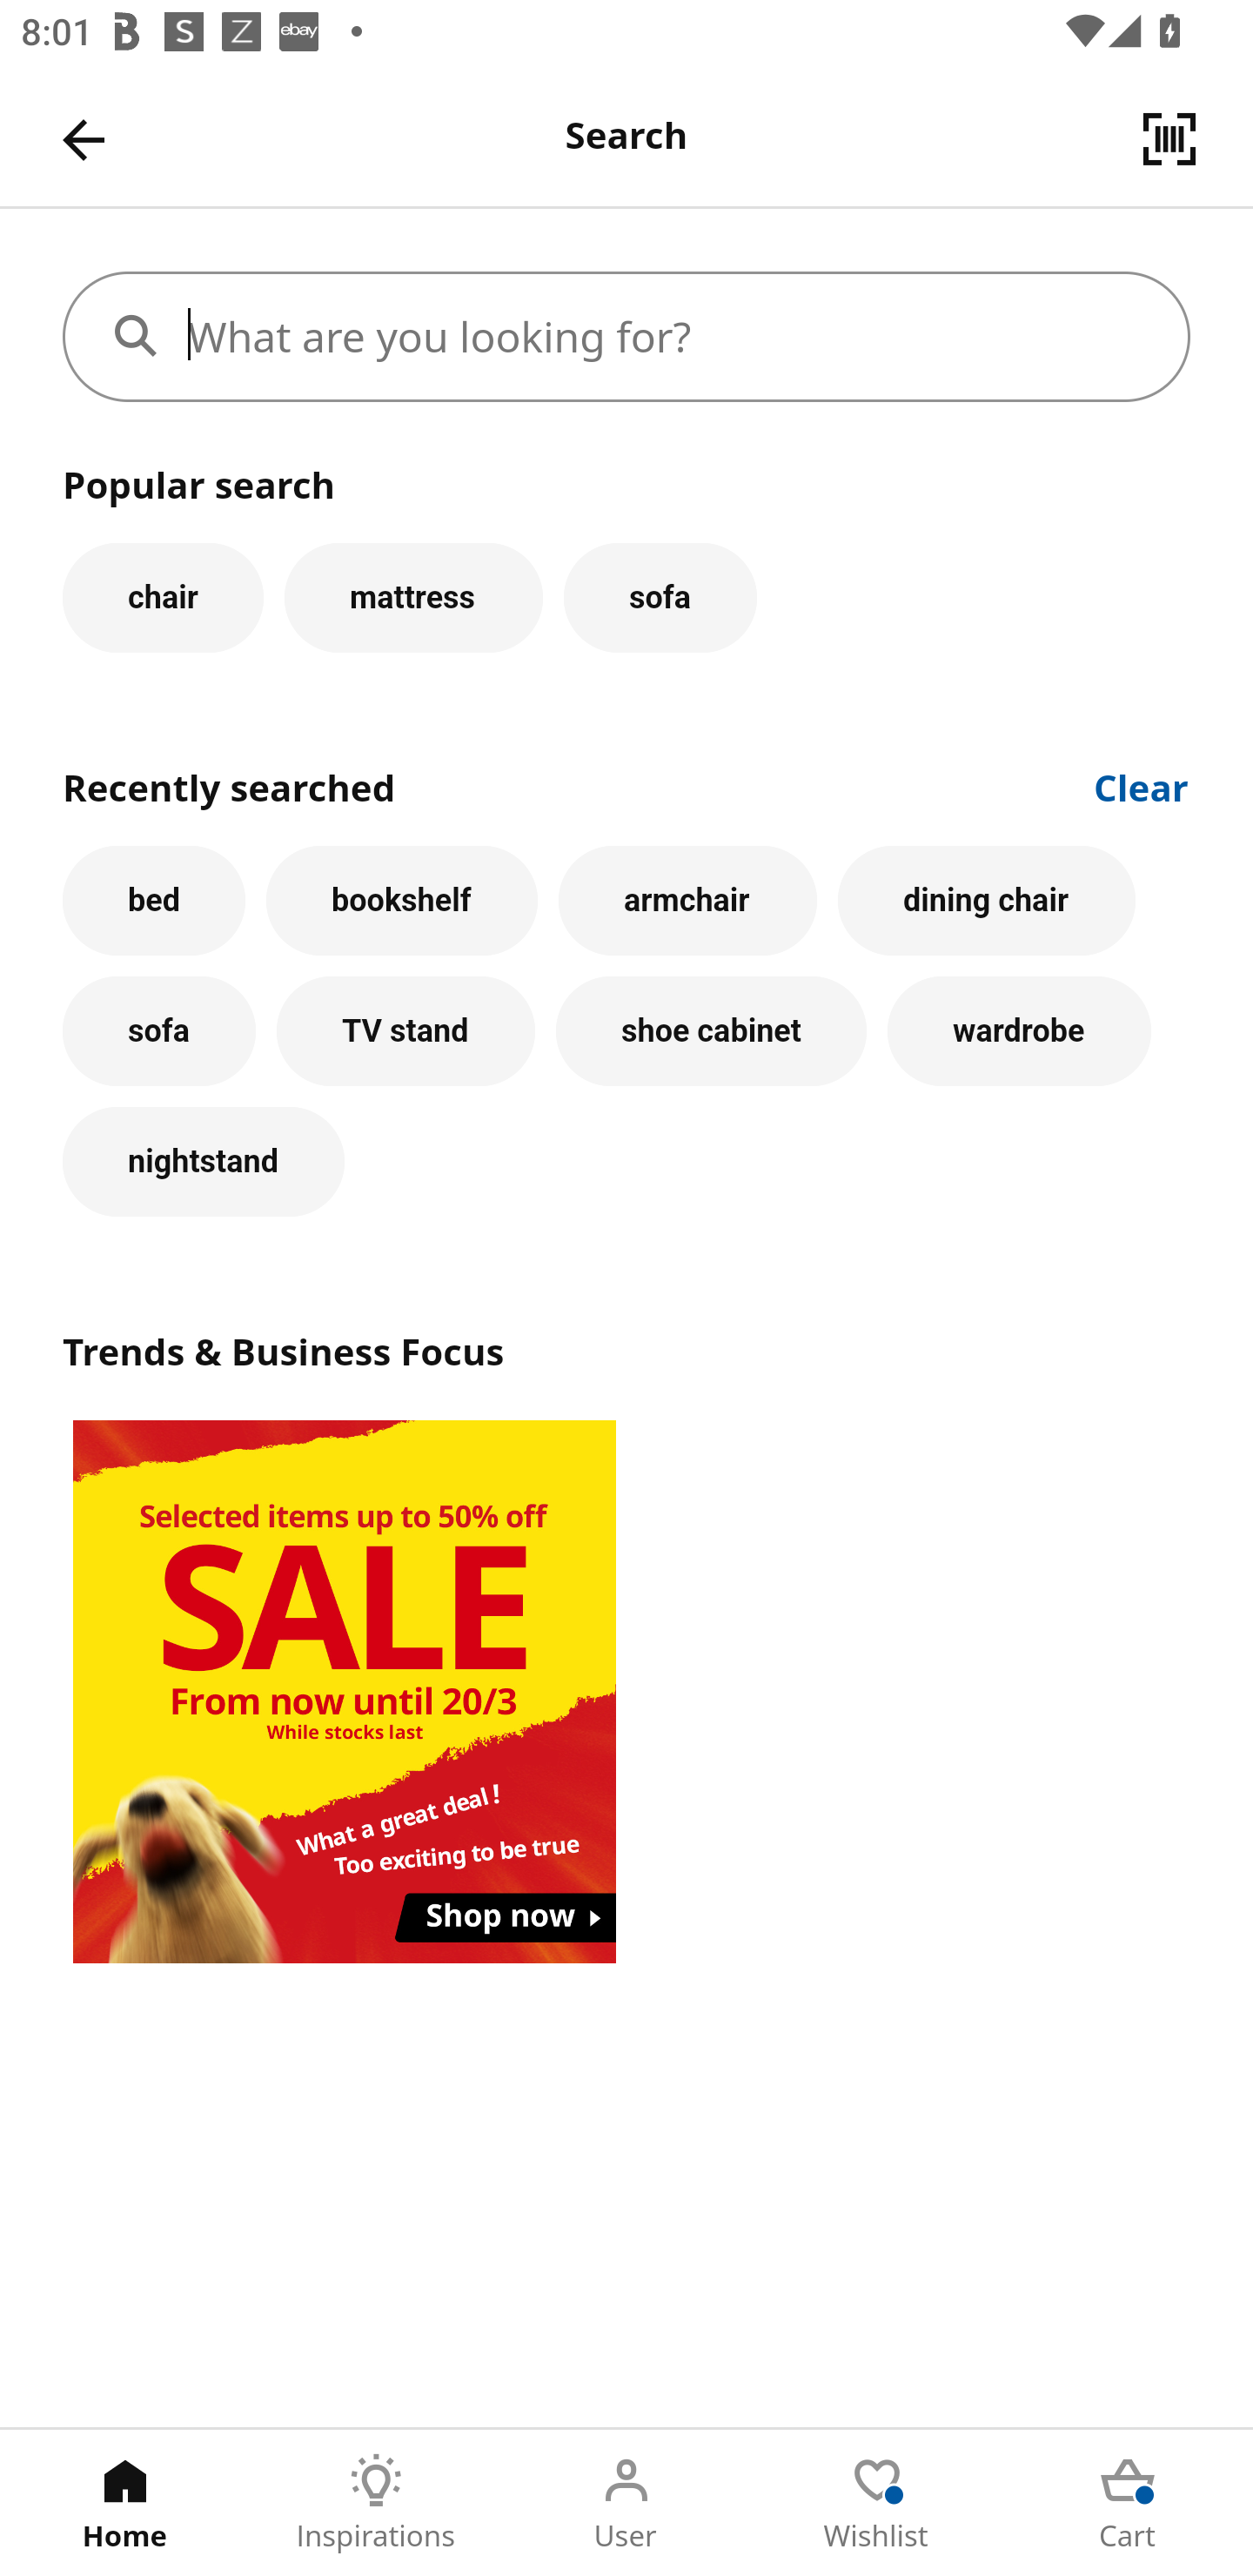 Image resolution: width=1253 pixels, height=2576 pixels. Describe the element at coordinates (877, 2503) in the screenshot. I see `Wishlist
Tab 4 of 5` at that location.